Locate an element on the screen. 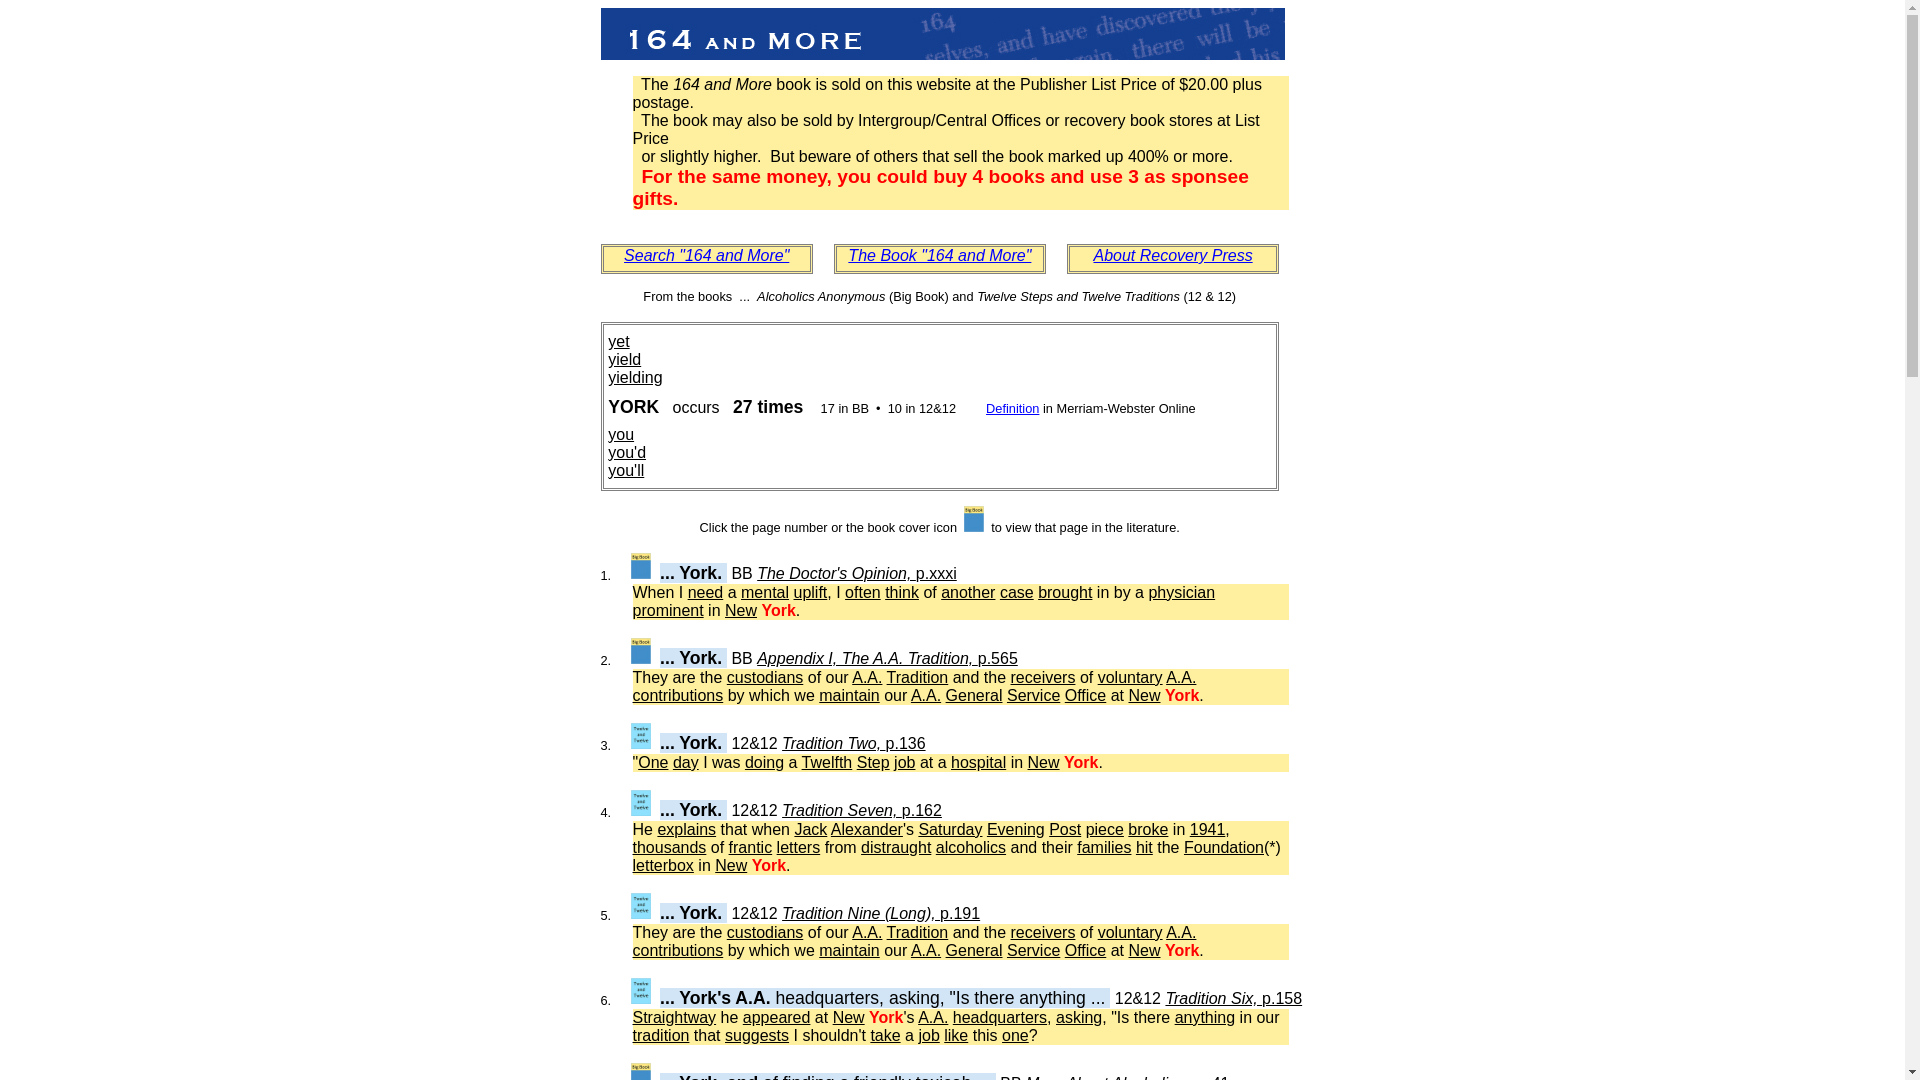 The width and height of the screenshot is (1920, 1080). take is located at coordinates (885, 1036).